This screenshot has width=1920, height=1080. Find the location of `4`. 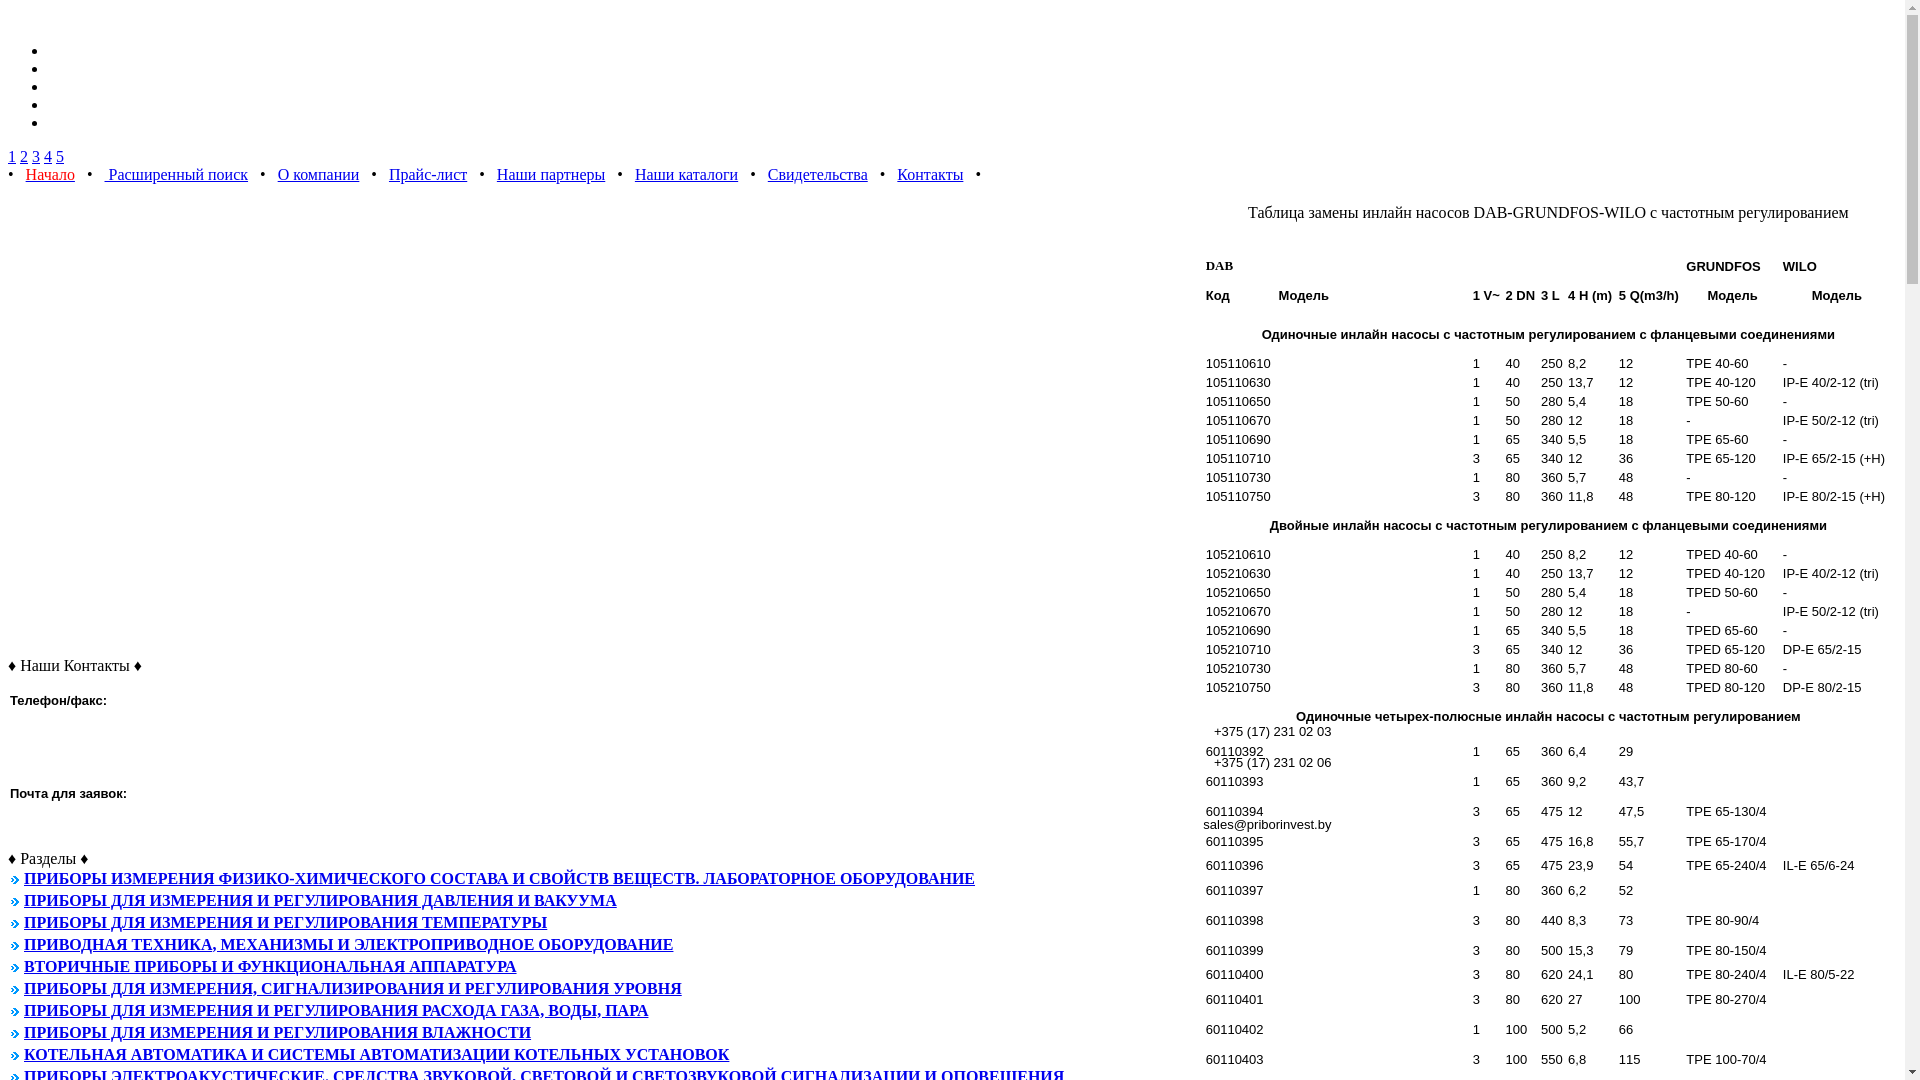

4 is located at coordinates (48, 156).